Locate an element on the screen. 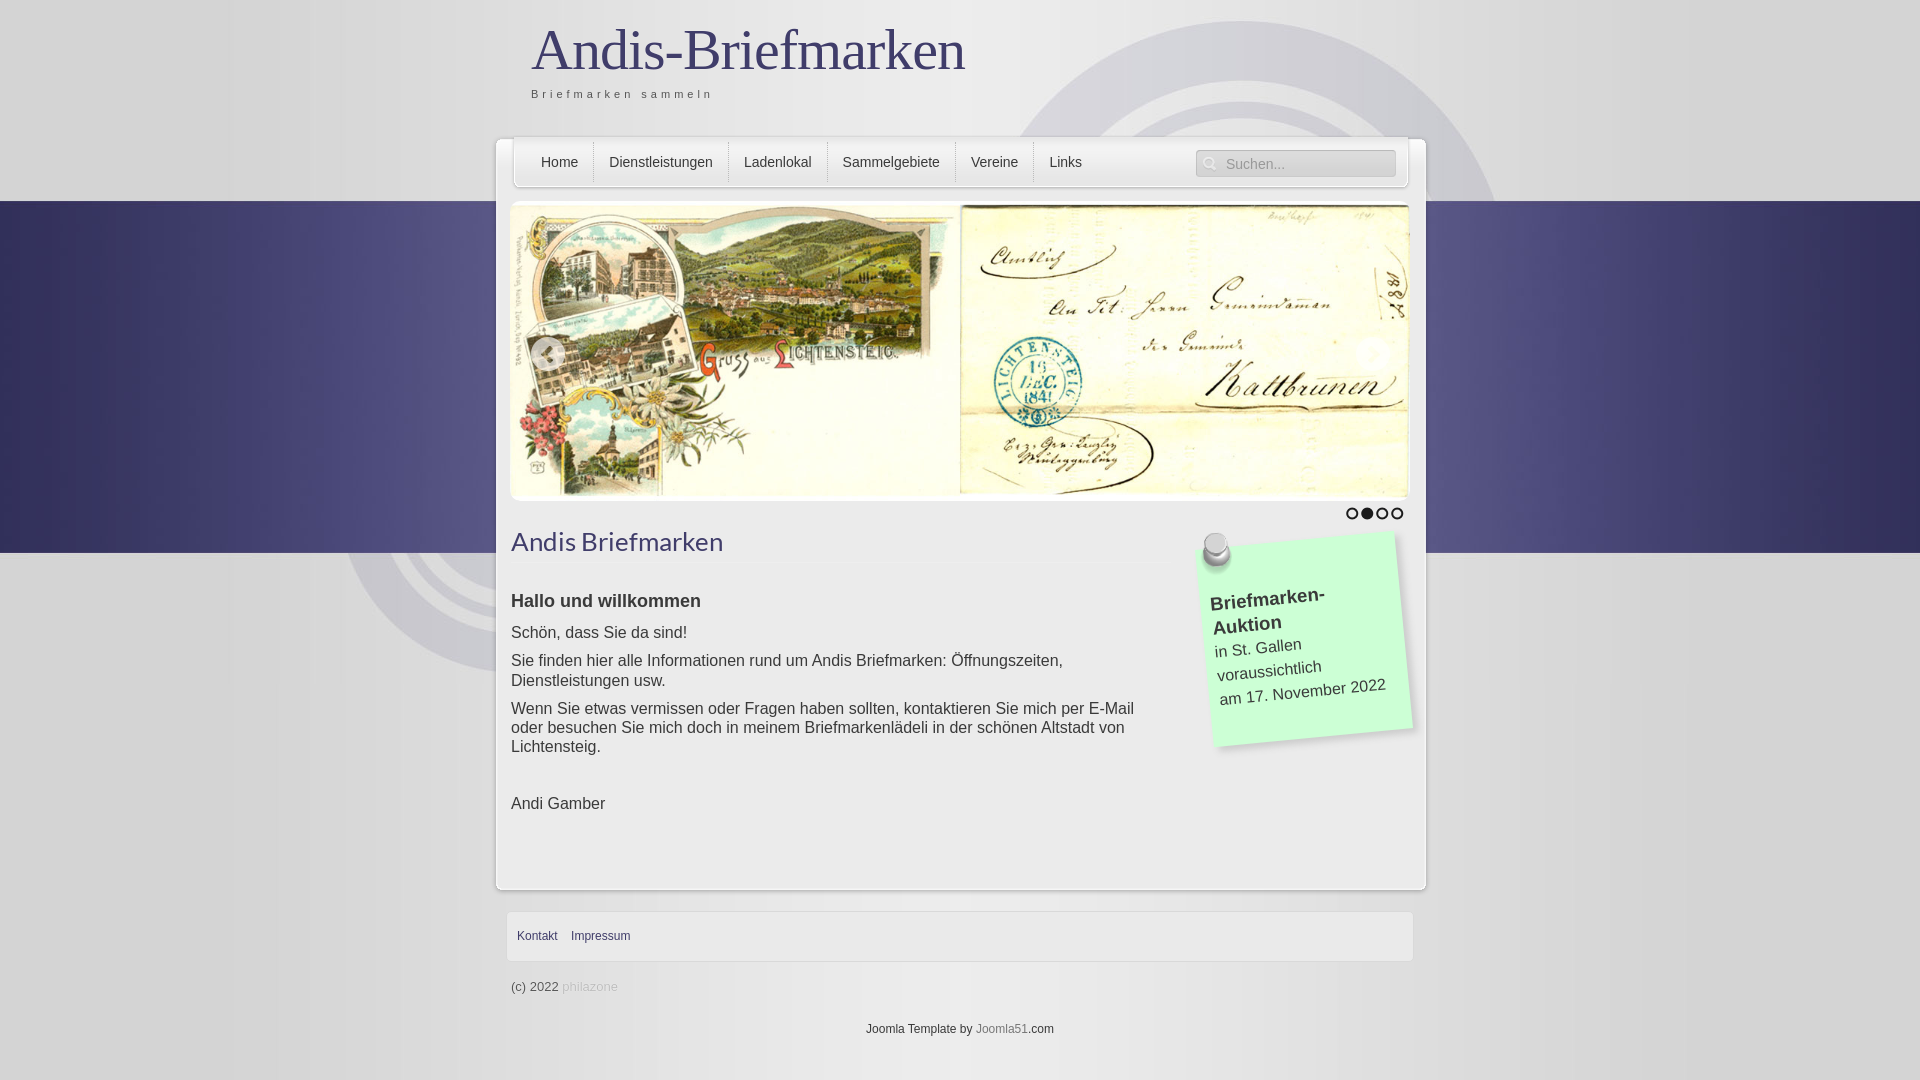  4 is located at coordinates (1398, 514).